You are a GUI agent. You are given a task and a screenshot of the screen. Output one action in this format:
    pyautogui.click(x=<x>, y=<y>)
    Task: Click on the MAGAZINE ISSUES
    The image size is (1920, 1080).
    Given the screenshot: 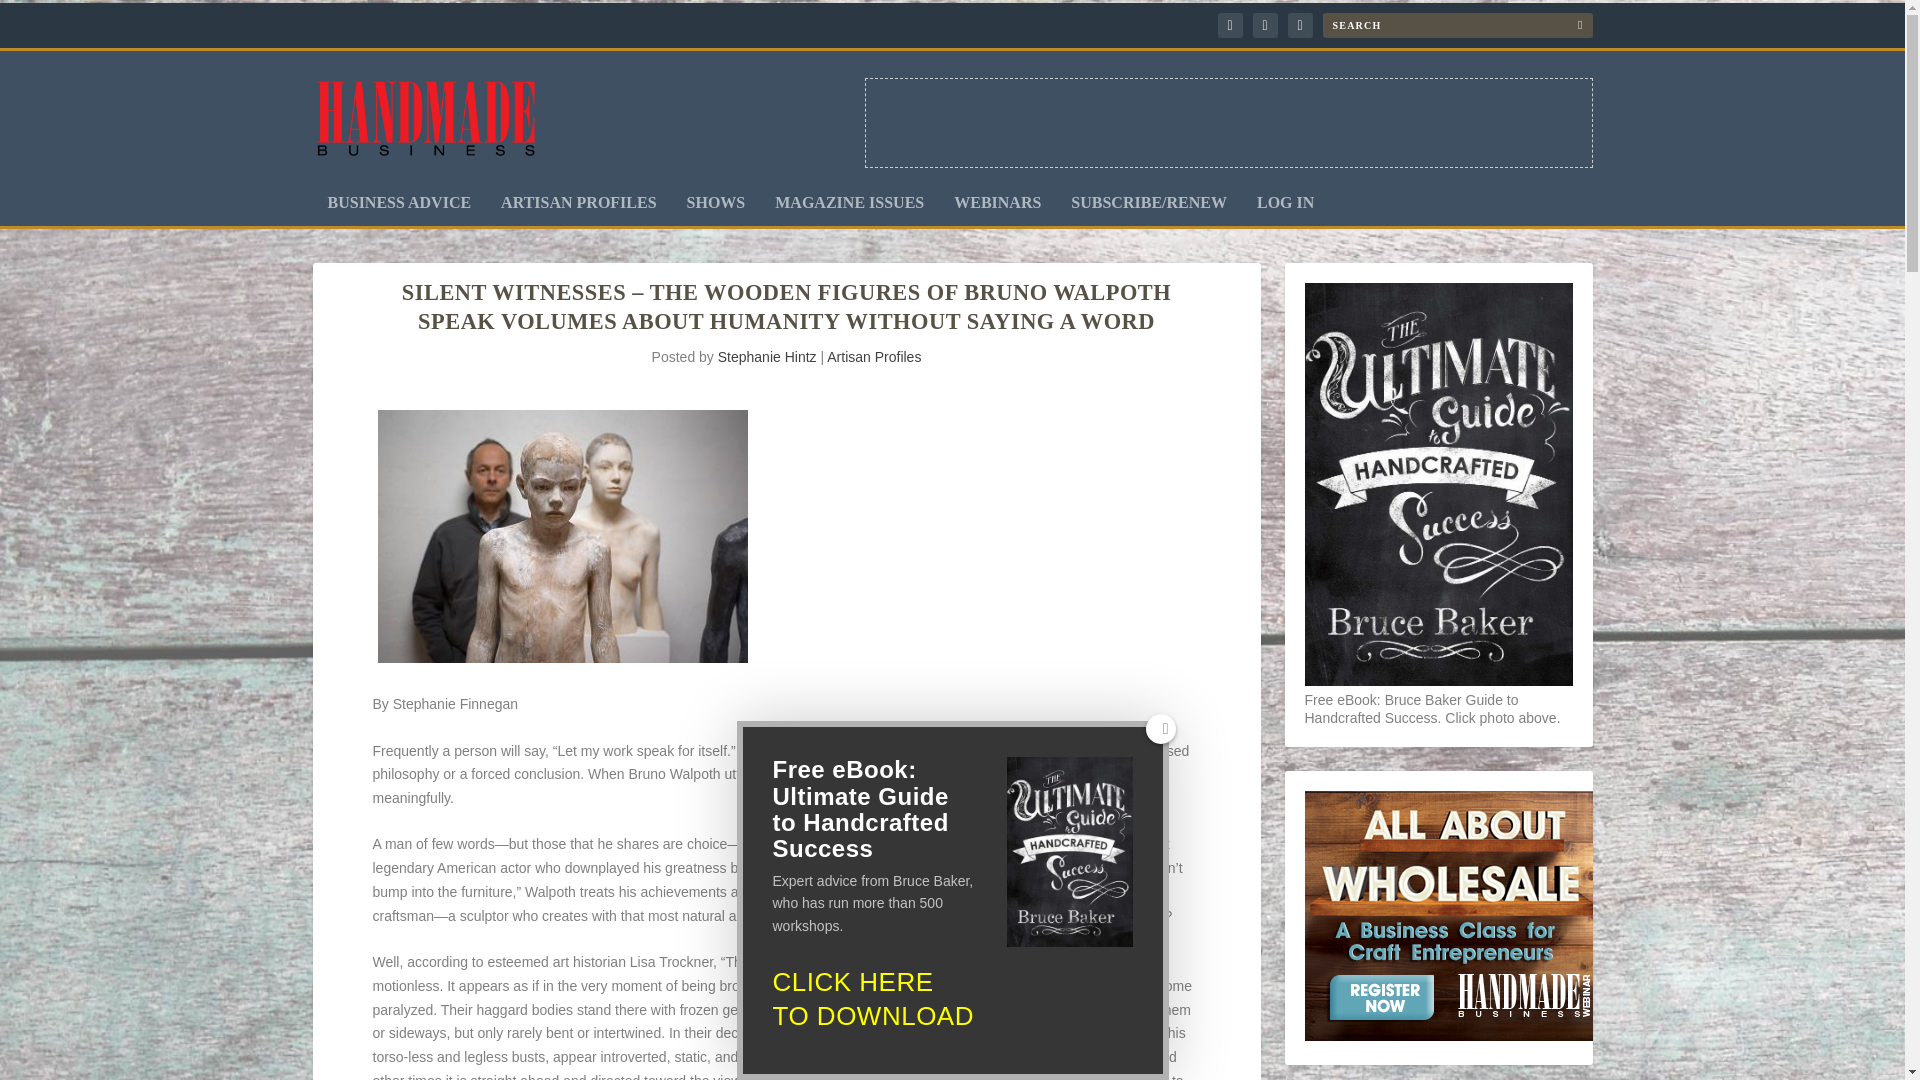 What is the action you would take?
    pyautogui.click(x=849, y=210)
    